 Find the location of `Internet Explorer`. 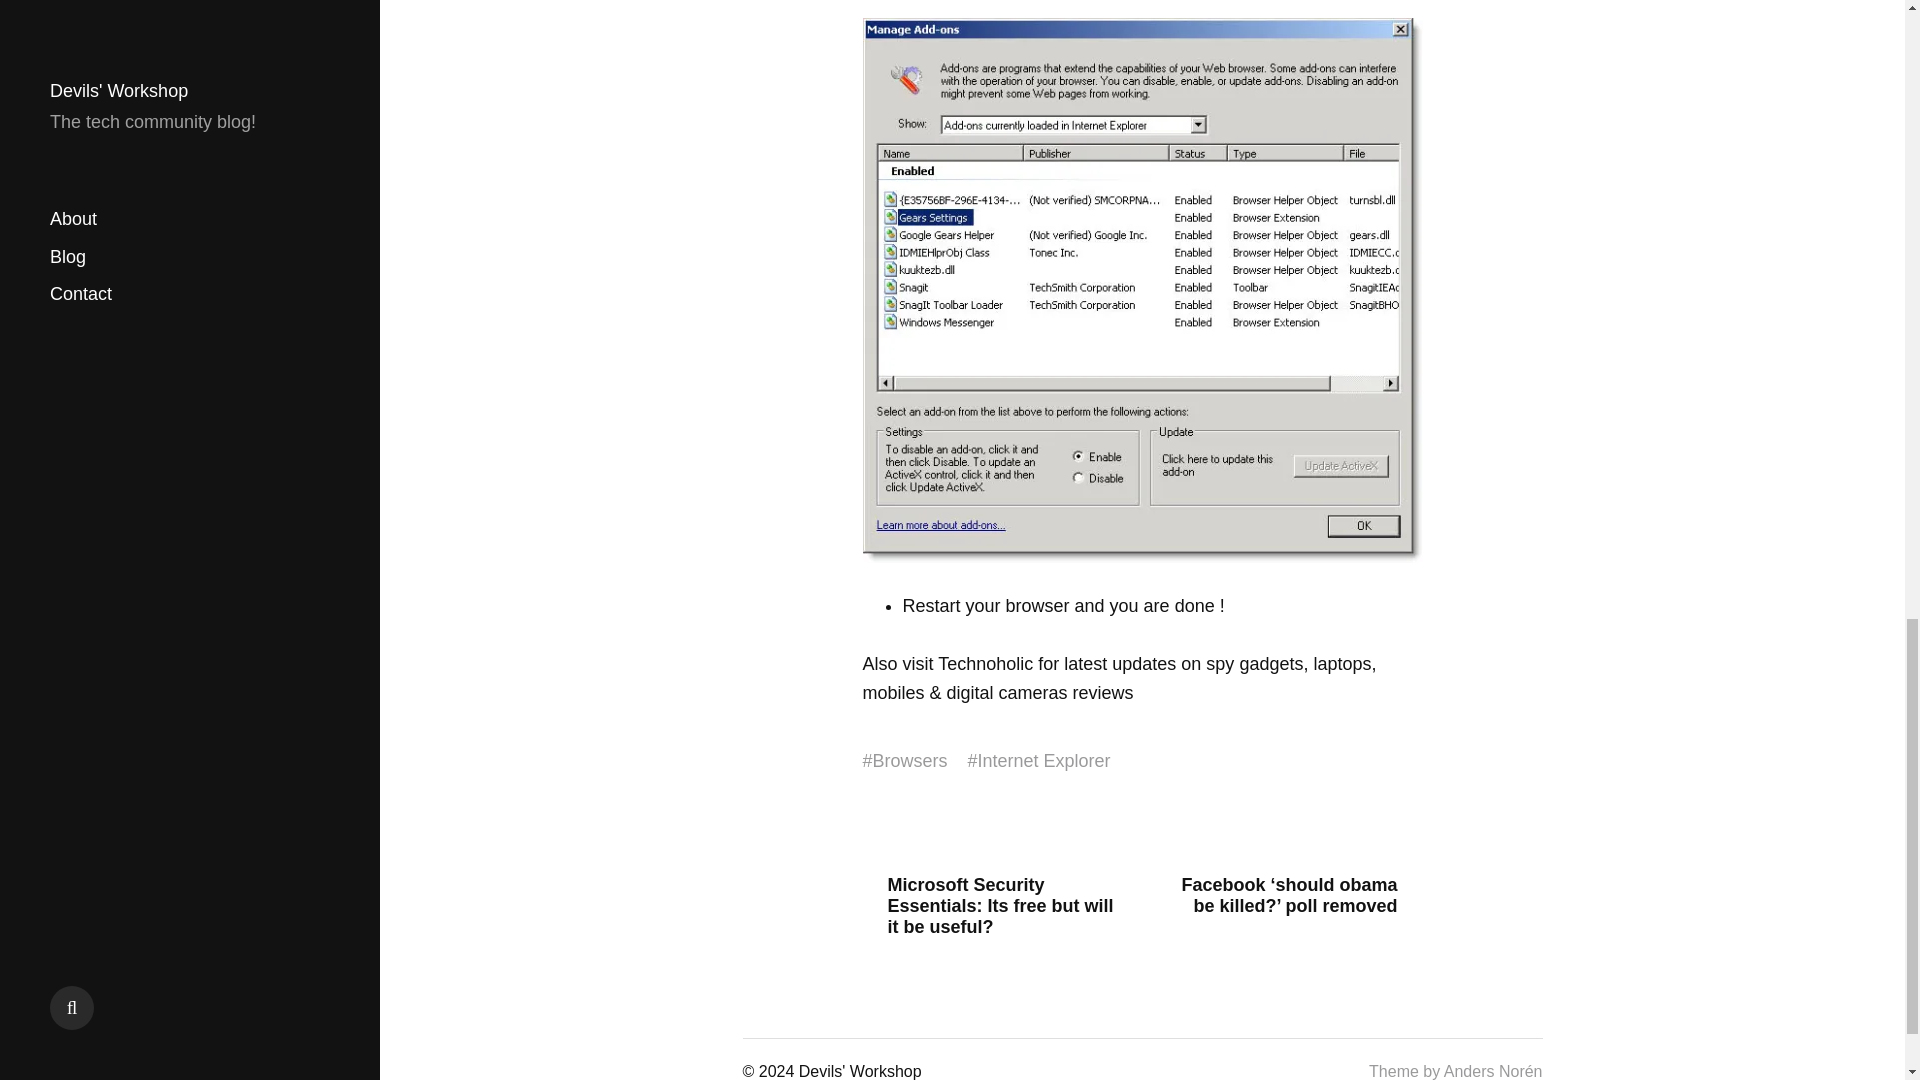

Internet Explorer is located at coordinates (1044, 761).